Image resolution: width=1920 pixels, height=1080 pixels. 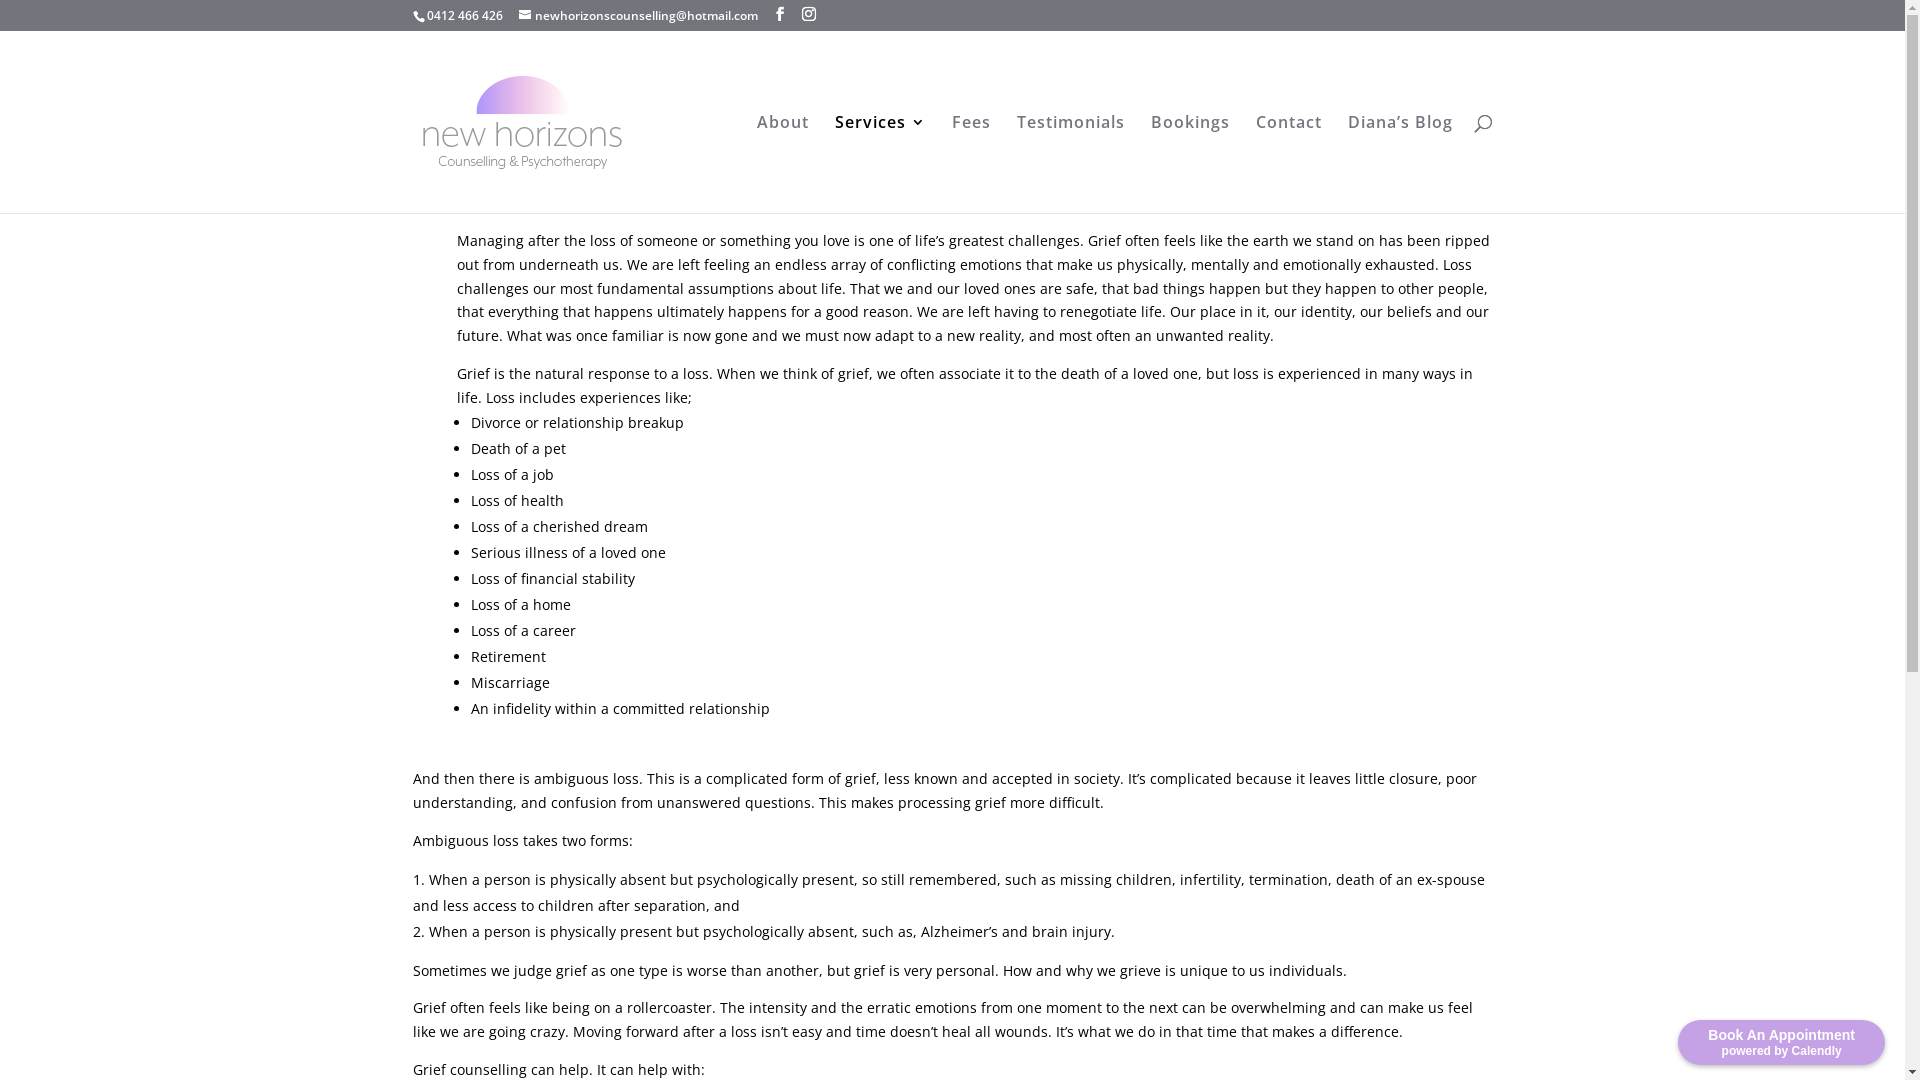 What do you see at coordinates (782, 164) in the screenshot?
I see `About` at bounding box center [782, 164].